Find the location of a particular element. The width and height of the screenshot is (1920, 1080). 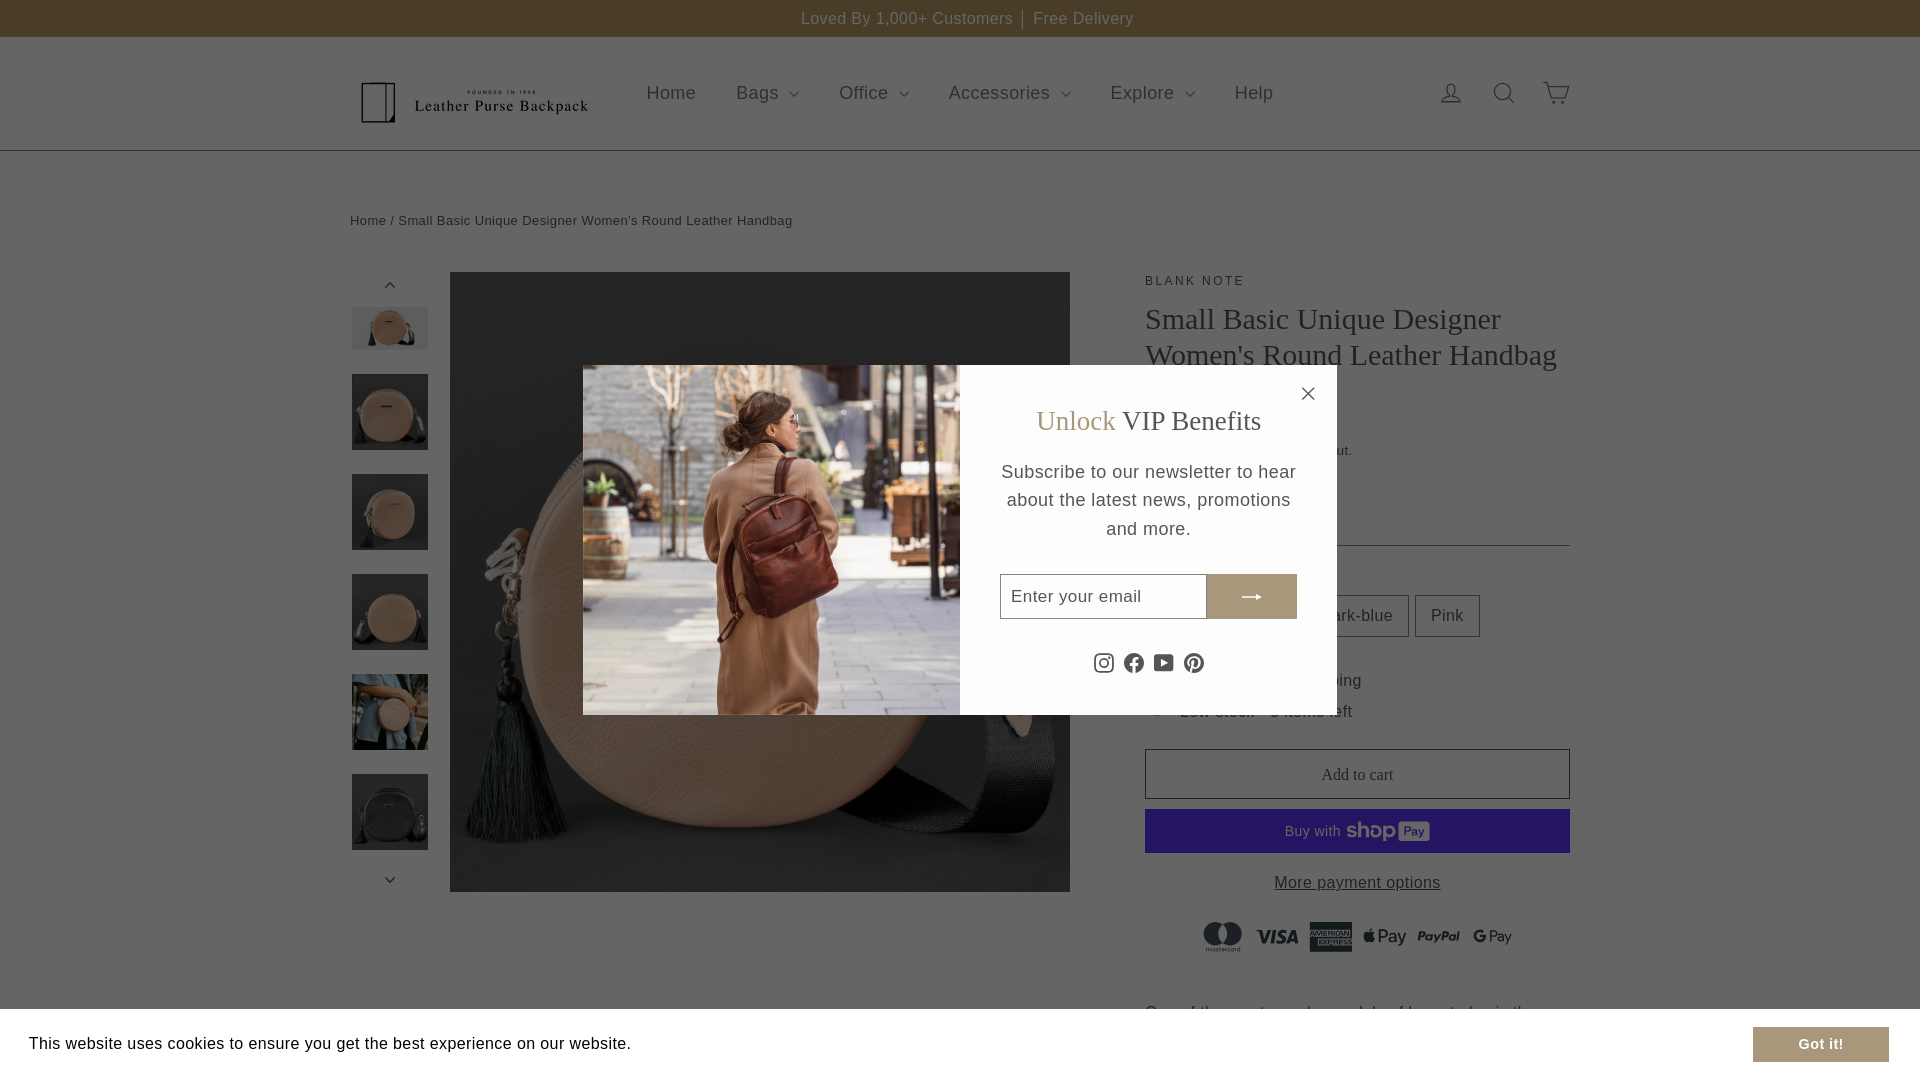

Leather Purse Backpack on Facebook is located at coordinates (1134, 662).